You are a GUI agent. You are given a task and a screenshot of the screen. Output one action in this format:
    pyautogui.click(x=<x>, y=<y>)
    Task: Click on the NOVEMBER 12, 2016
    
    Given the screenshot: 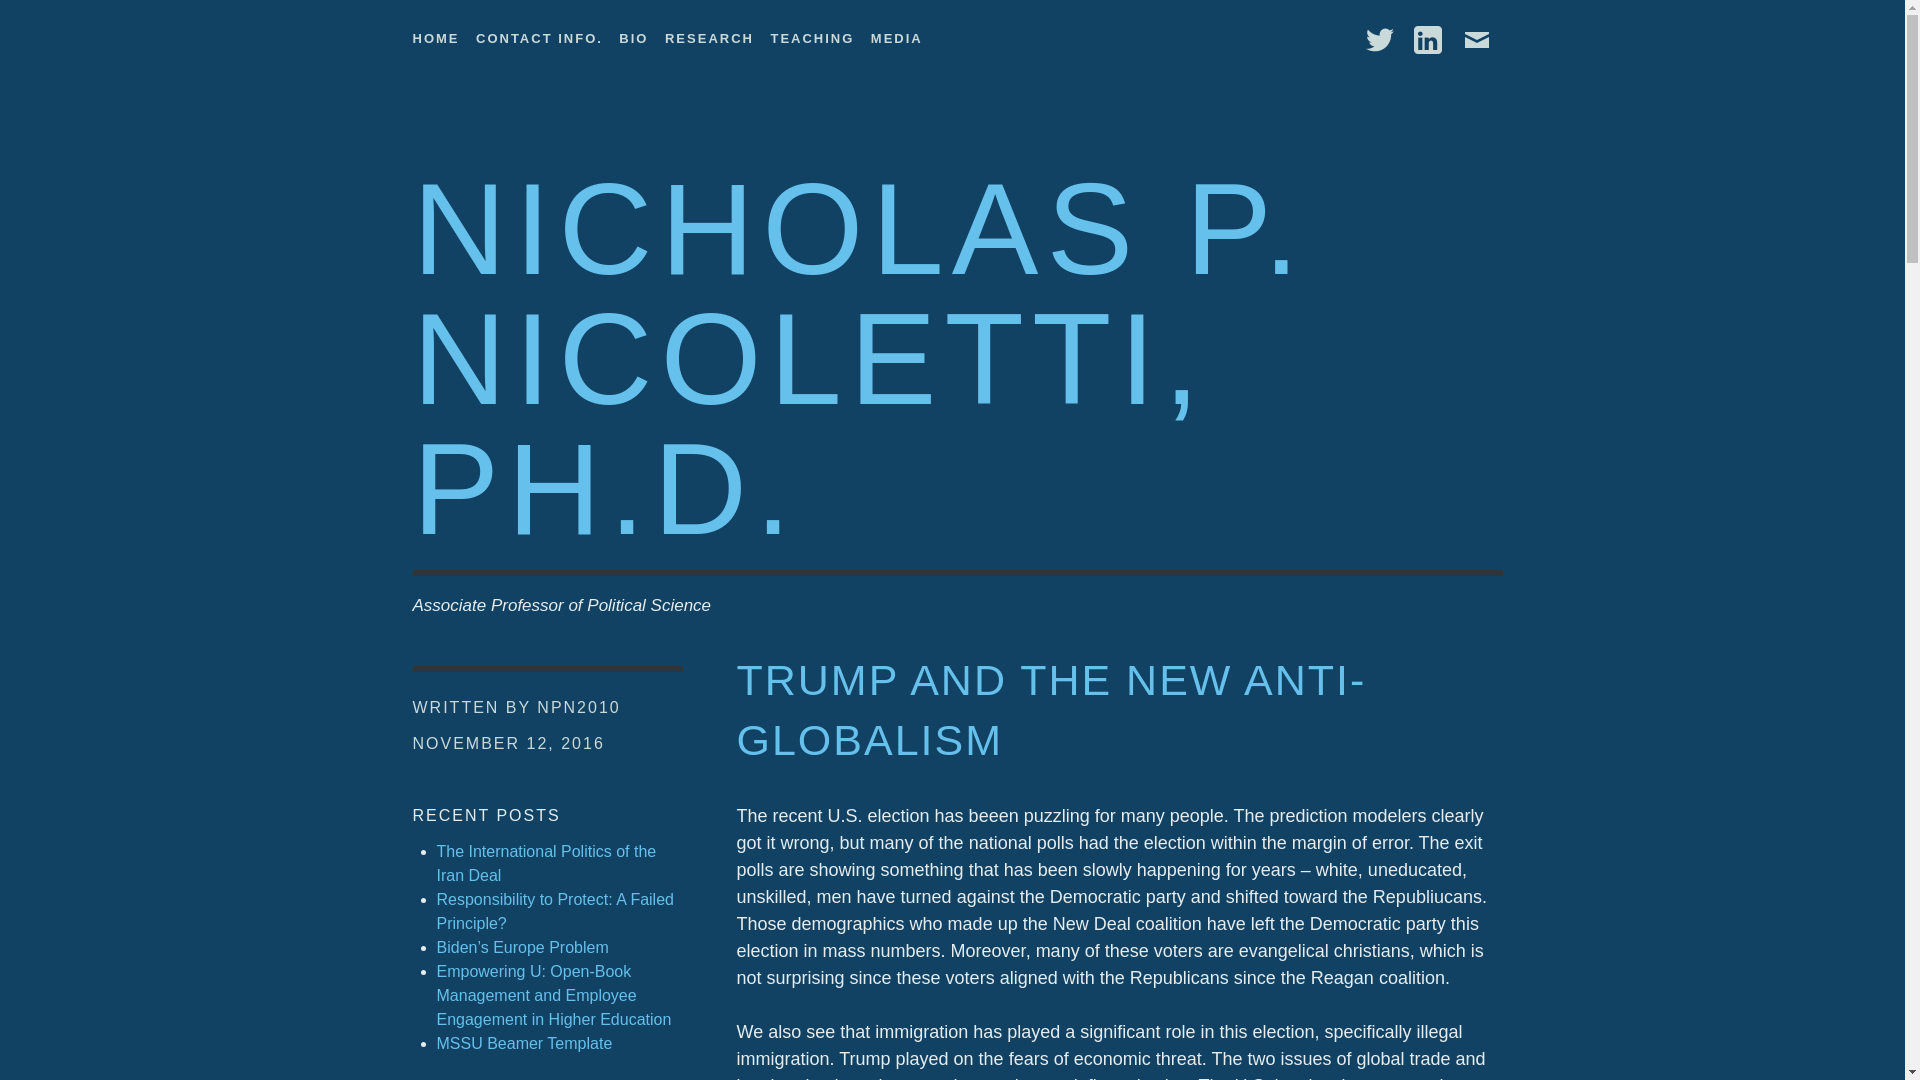 What is the action you would take?
    pyautogui.click(x=508, y=743)
    